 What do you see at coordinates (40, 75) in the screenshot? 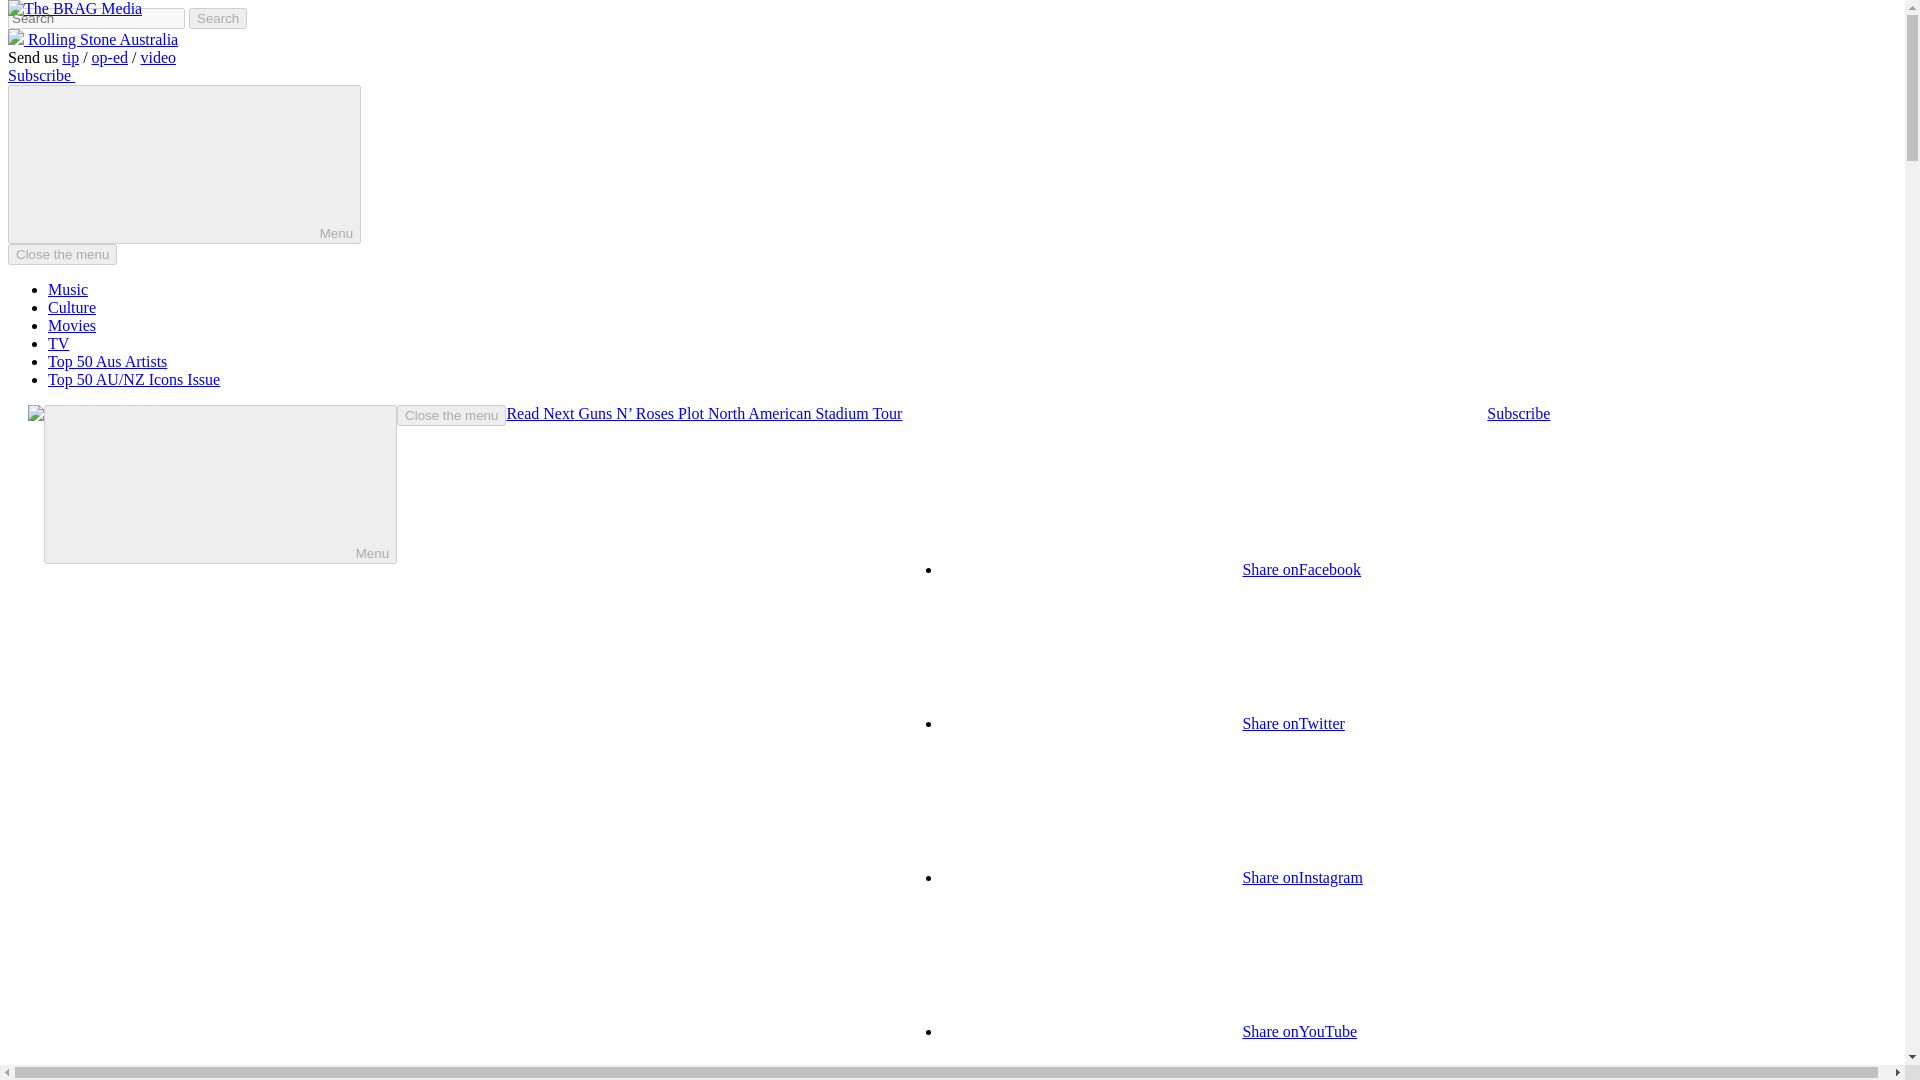
I see `Subscribe` at bounding box center [40, 75].